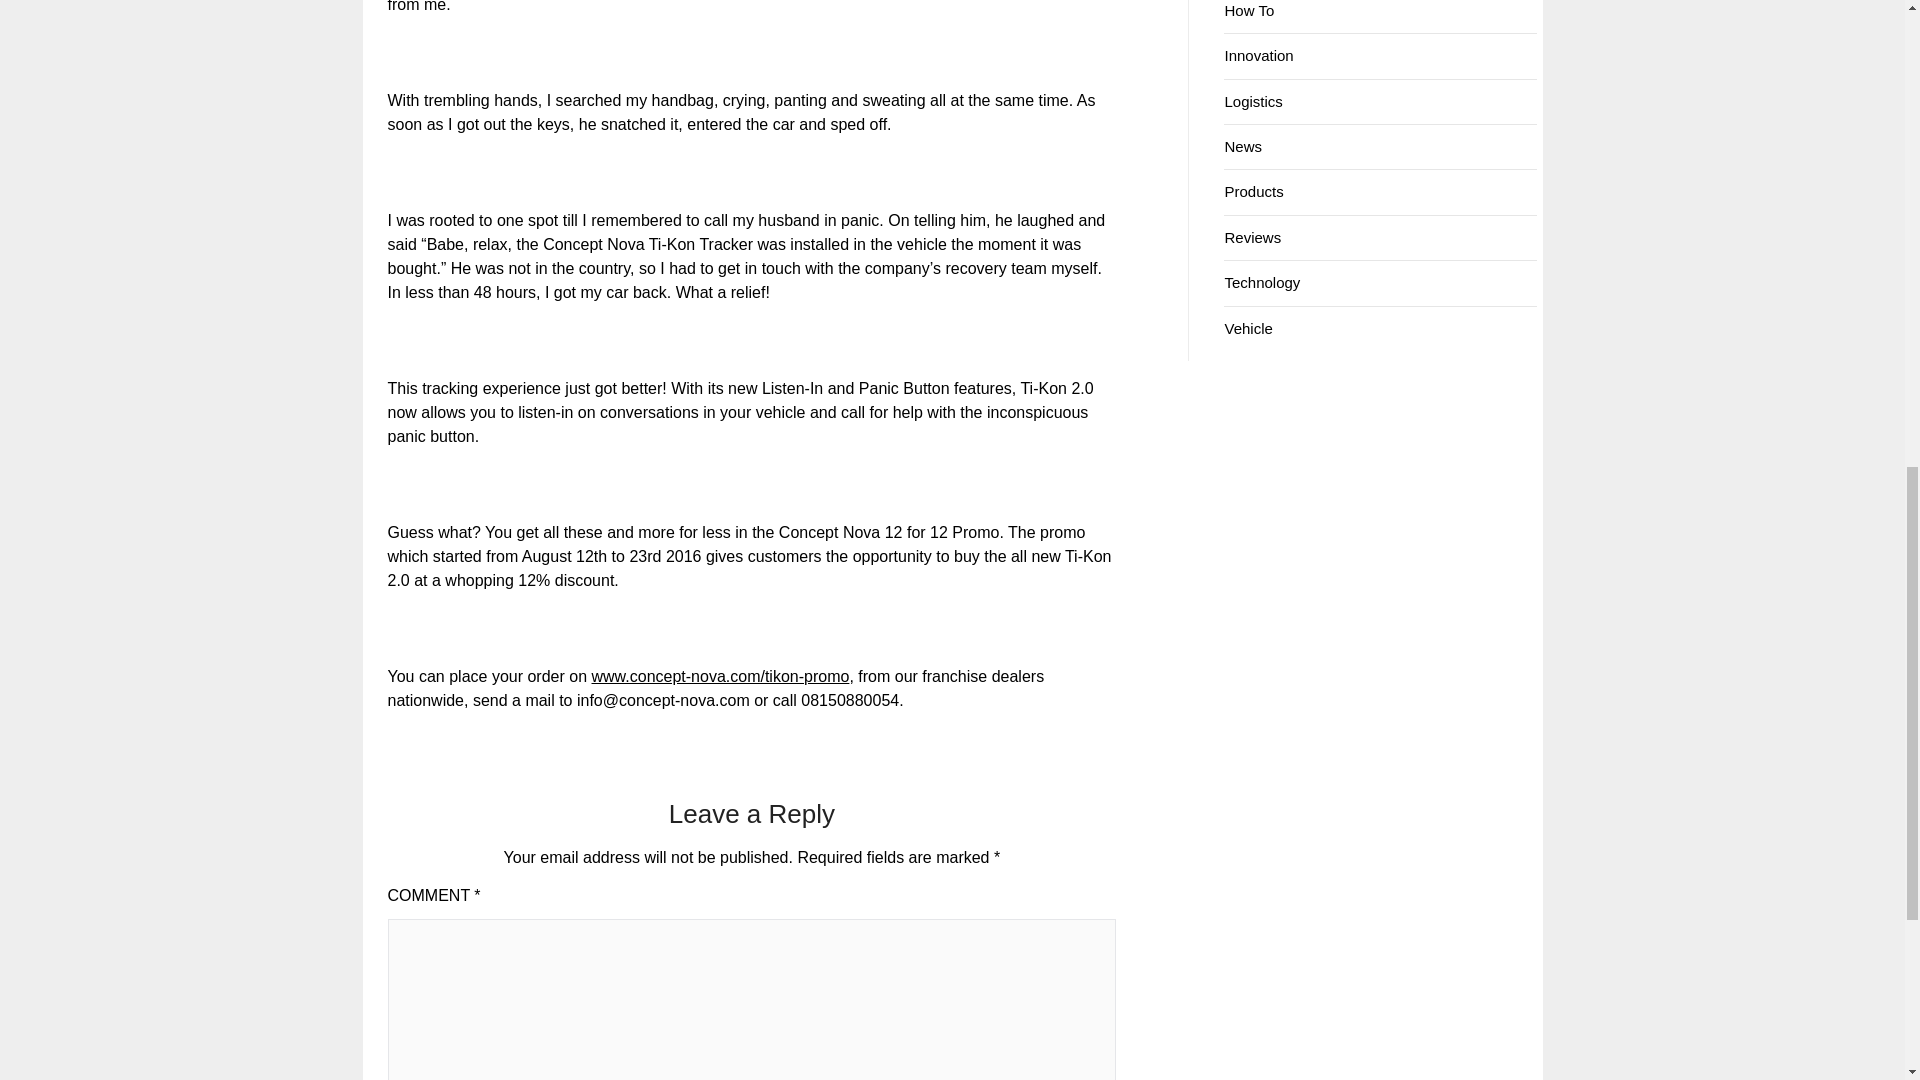  What do you see at coordinates (1249, 10) in the screenshot?
I see `How To` at bounding box center [1249, 10].